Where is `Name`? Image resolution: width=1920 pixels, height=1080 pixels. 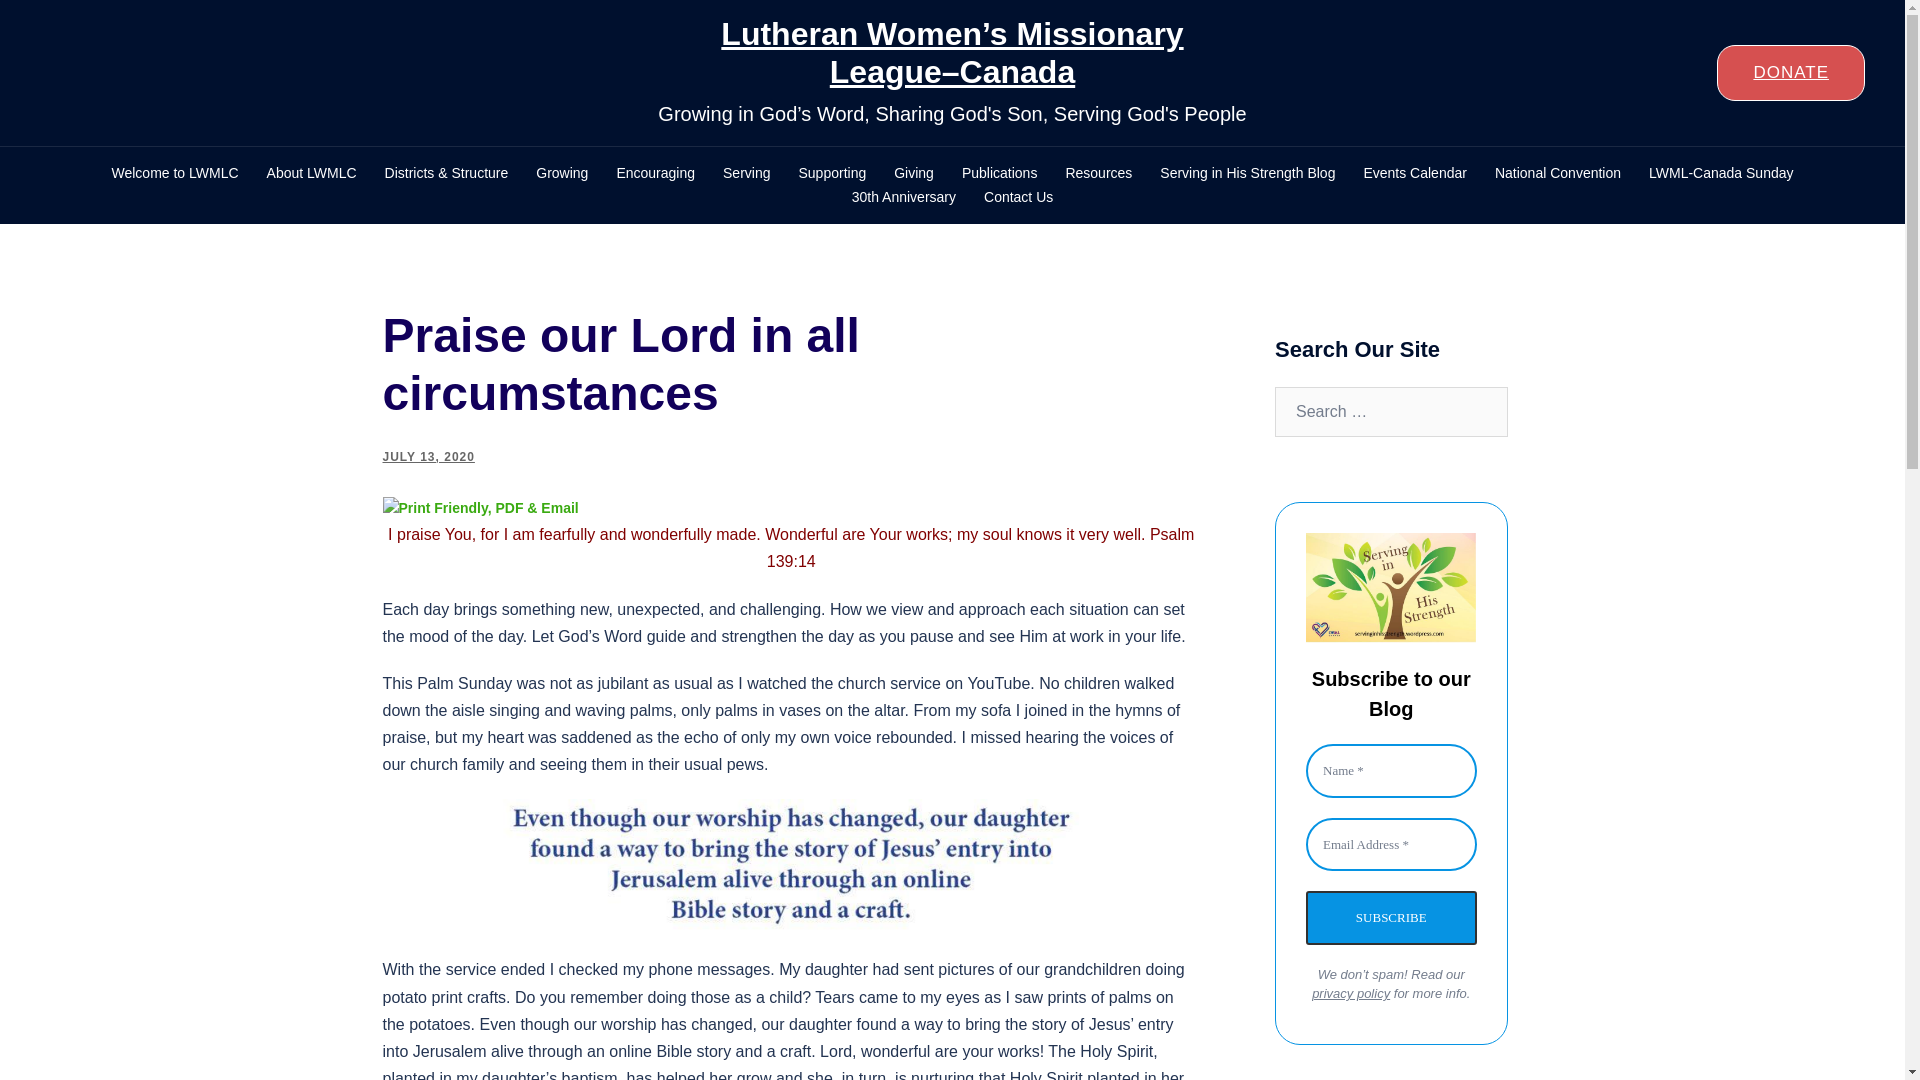
Name is located at coordinates (1390, 771).